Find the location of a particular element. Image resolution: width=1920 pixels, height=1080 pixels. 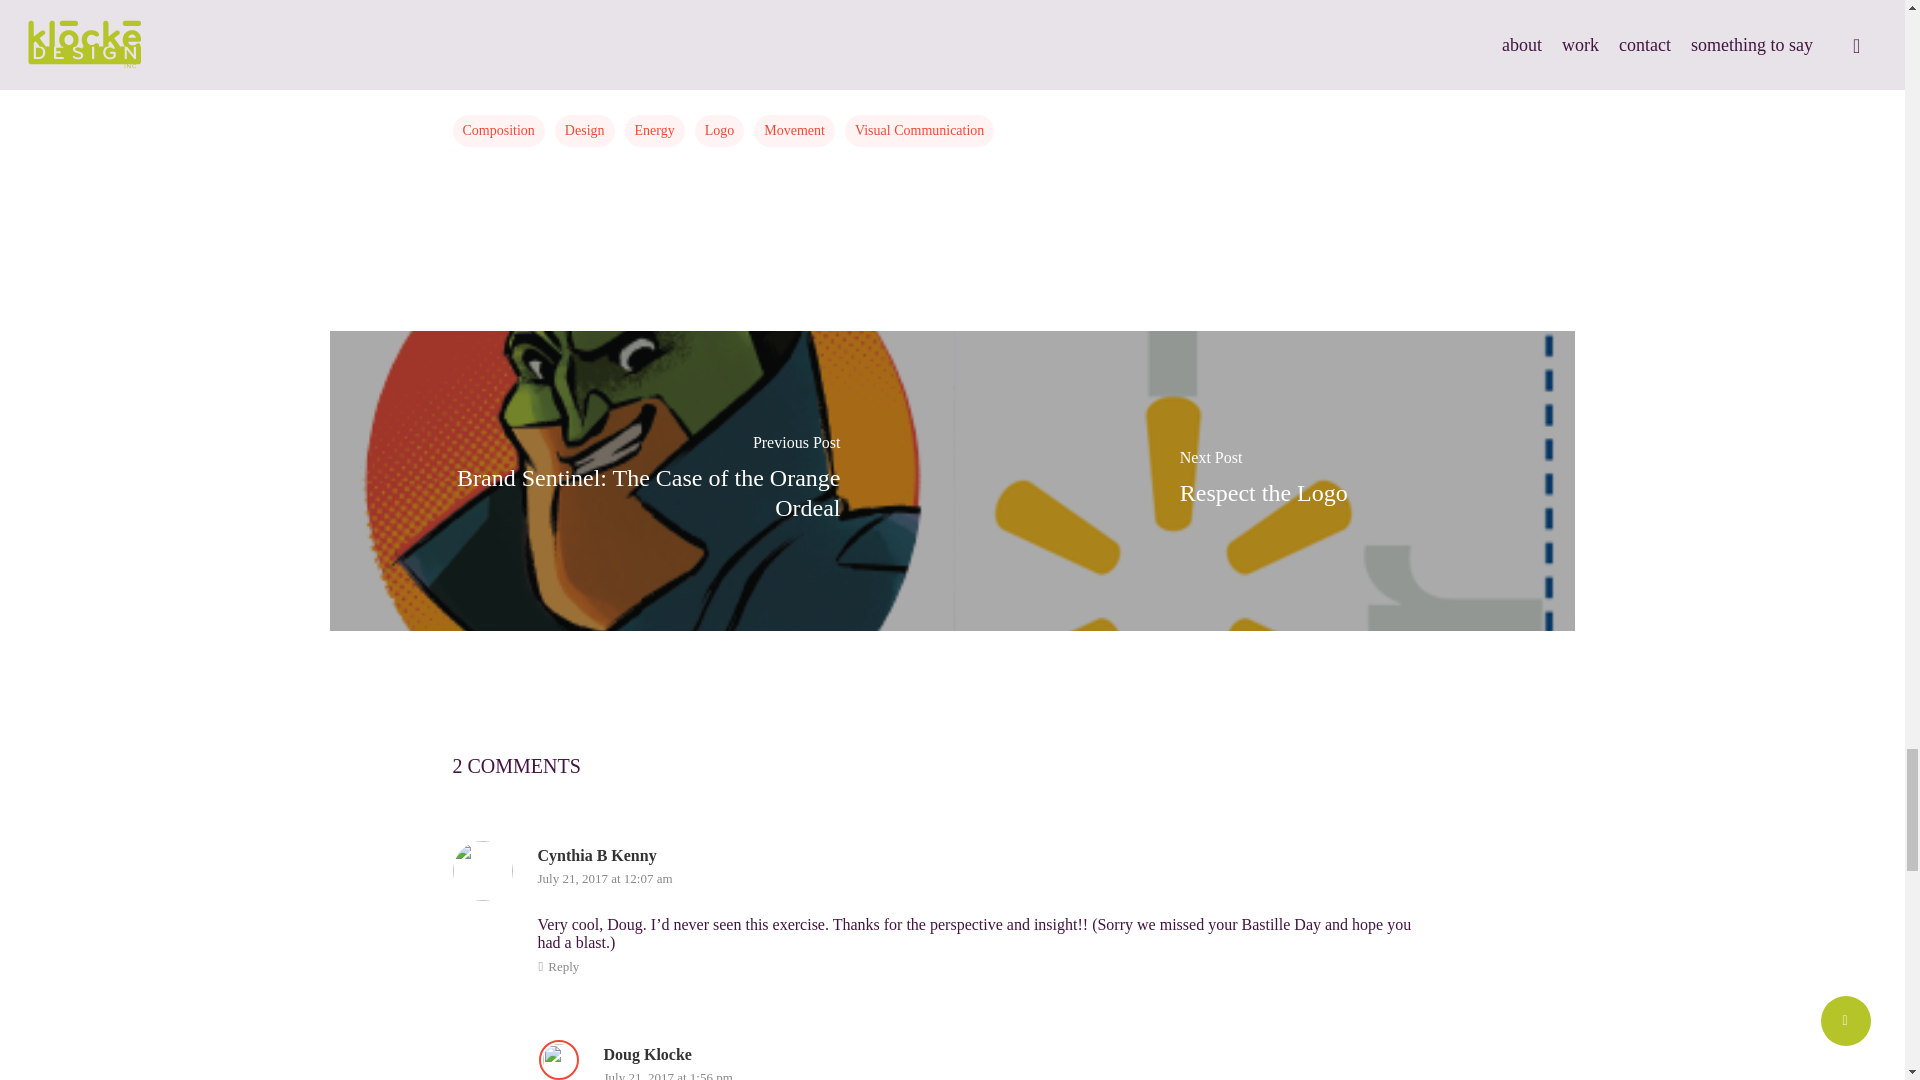

Reply is located at coordinates (558, 966).